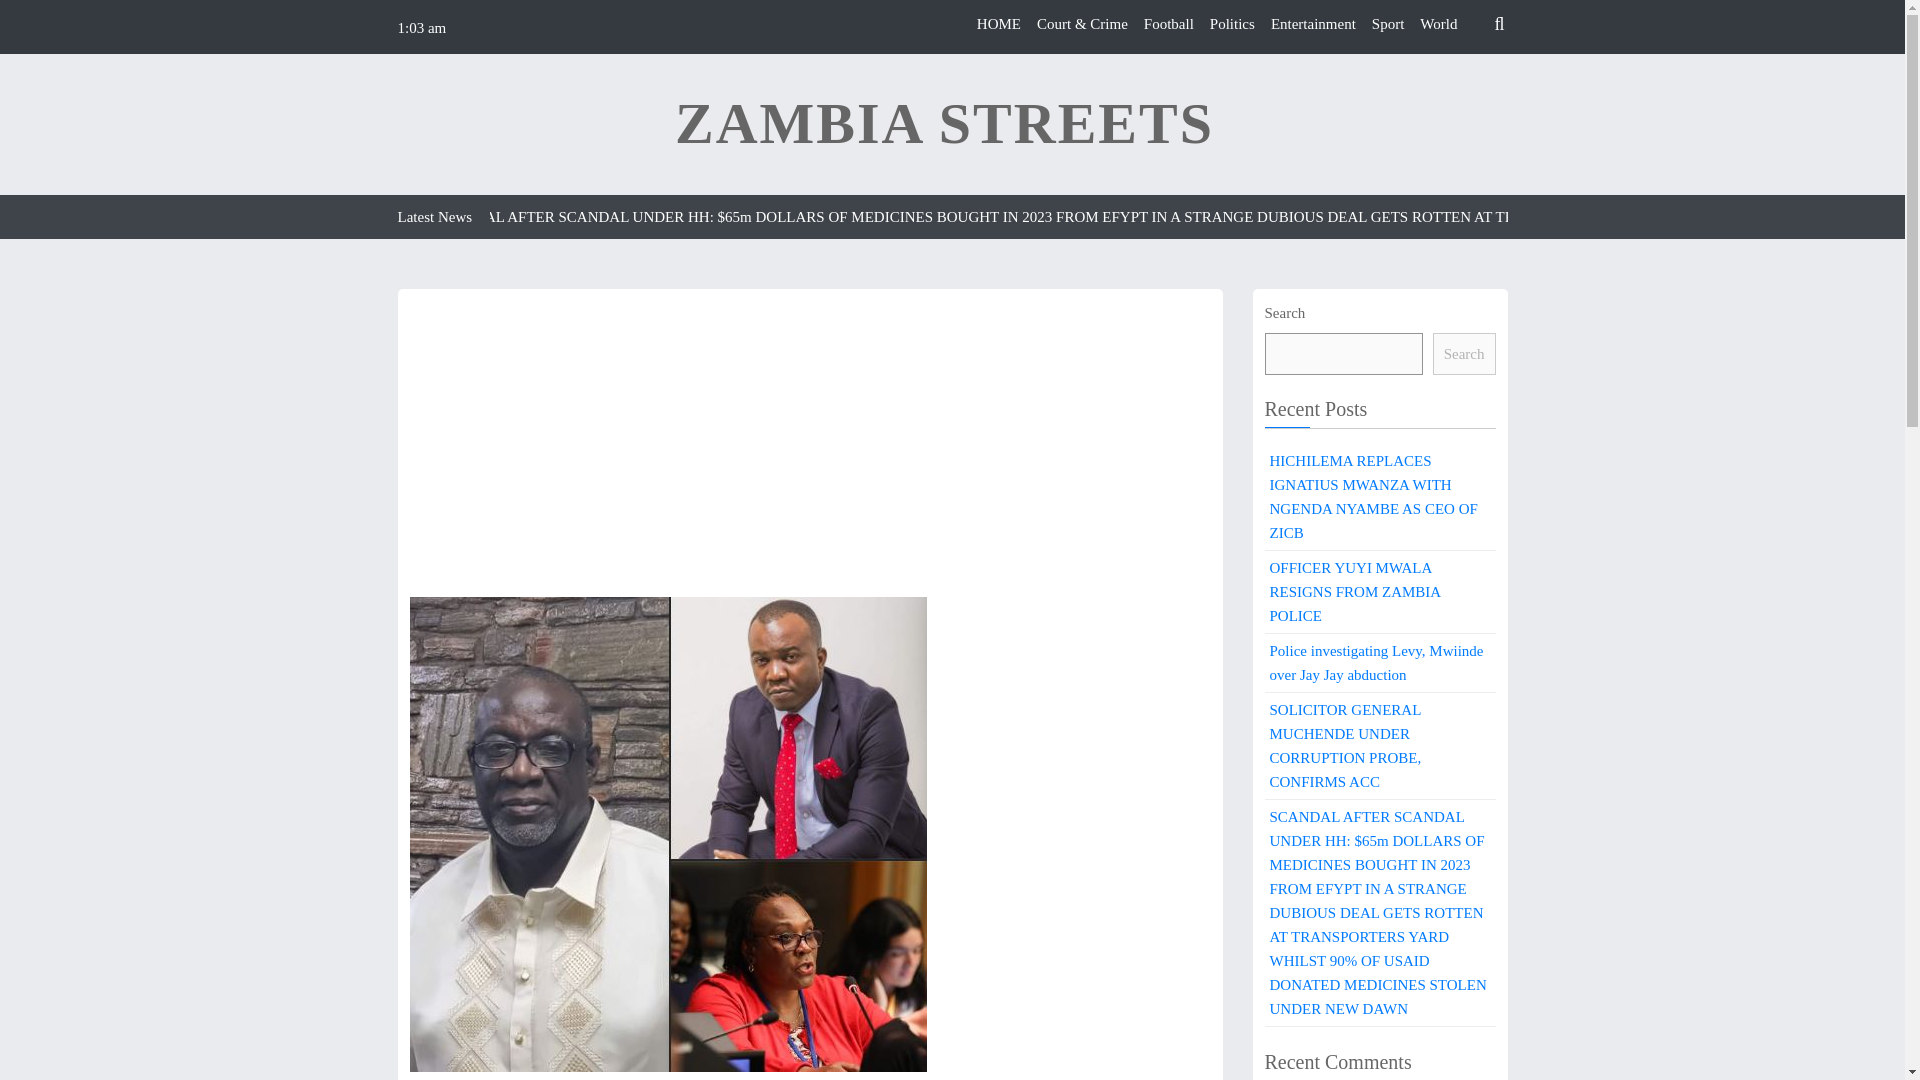  I want to click on OFFICER YUYI MWALA RESIGNS FROM ZAMBIA POLICE, so click(1379, 592).